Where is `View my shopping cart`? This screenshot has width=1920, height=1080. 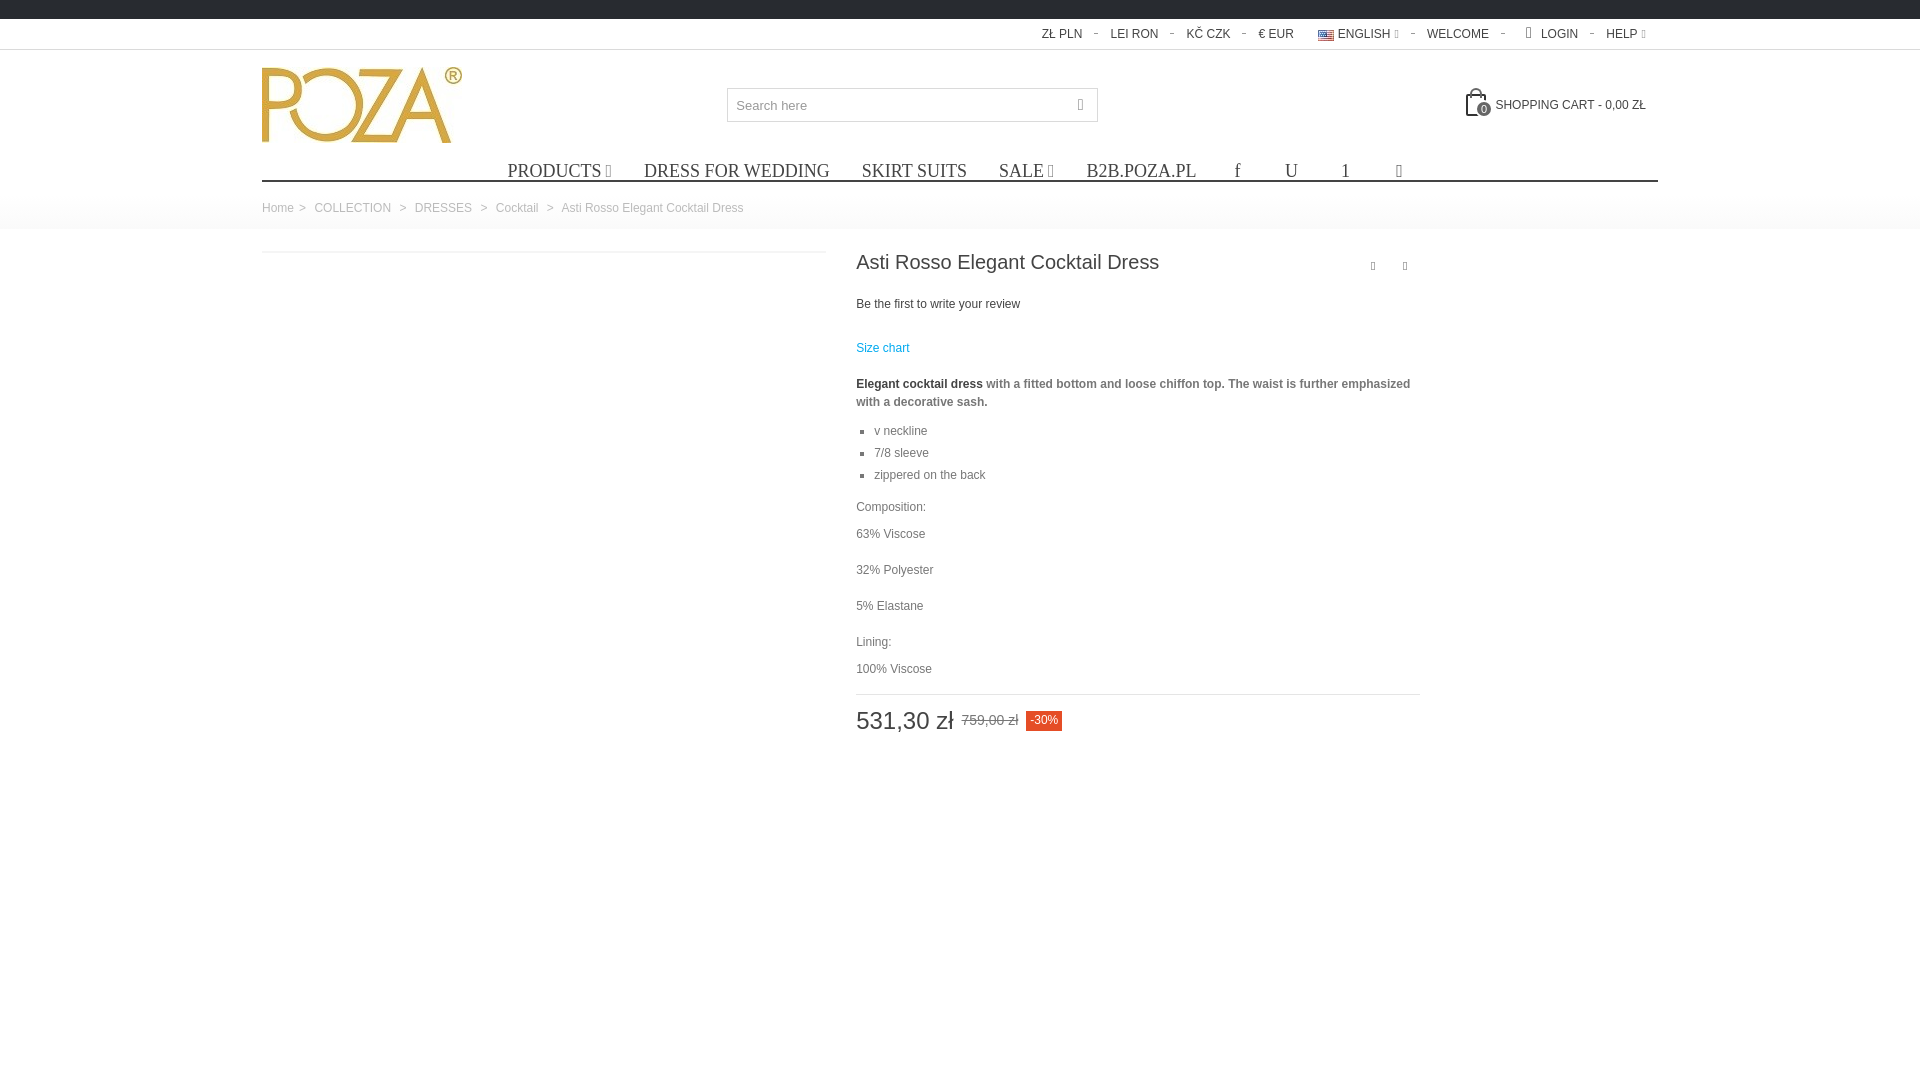 View my shopping cart is located at coordinates (1556, 104).